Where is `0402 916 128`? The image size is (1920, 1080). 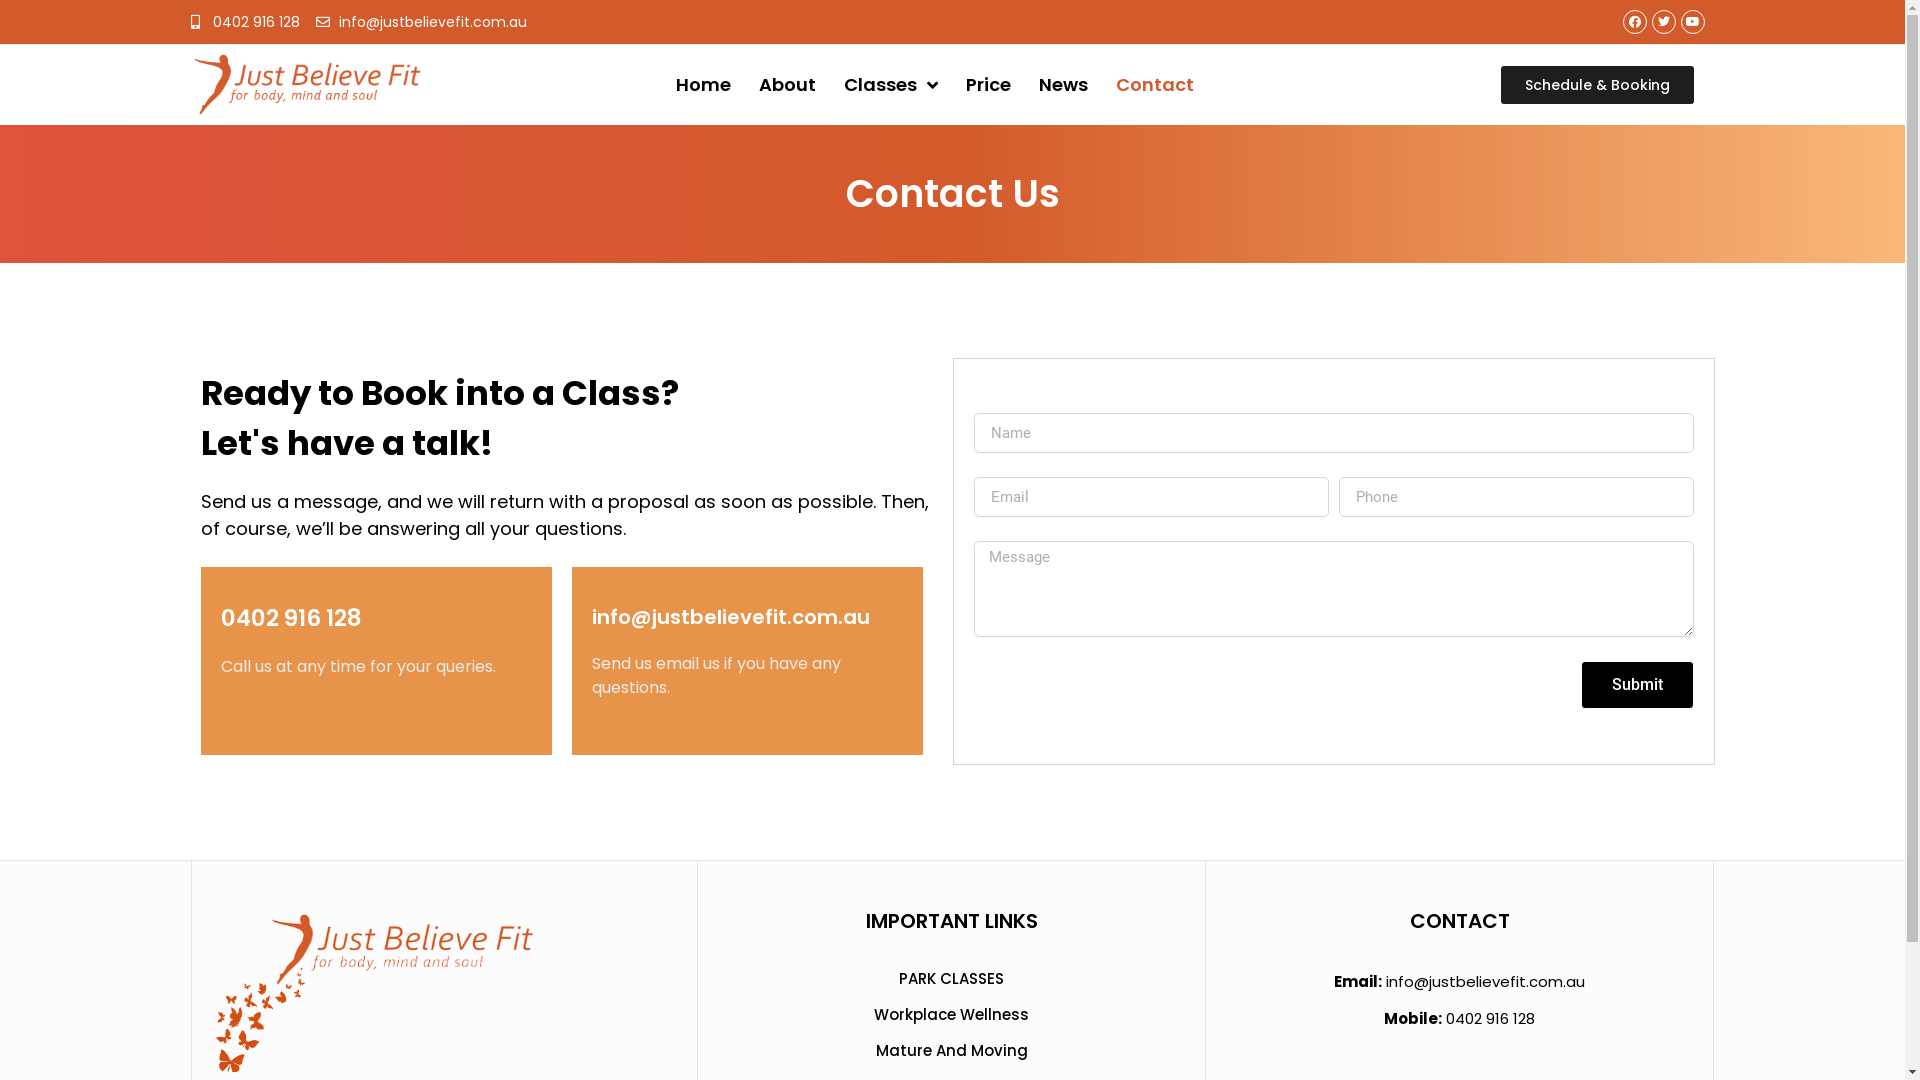 0402 916 128 is located at coordinates (245, 22).